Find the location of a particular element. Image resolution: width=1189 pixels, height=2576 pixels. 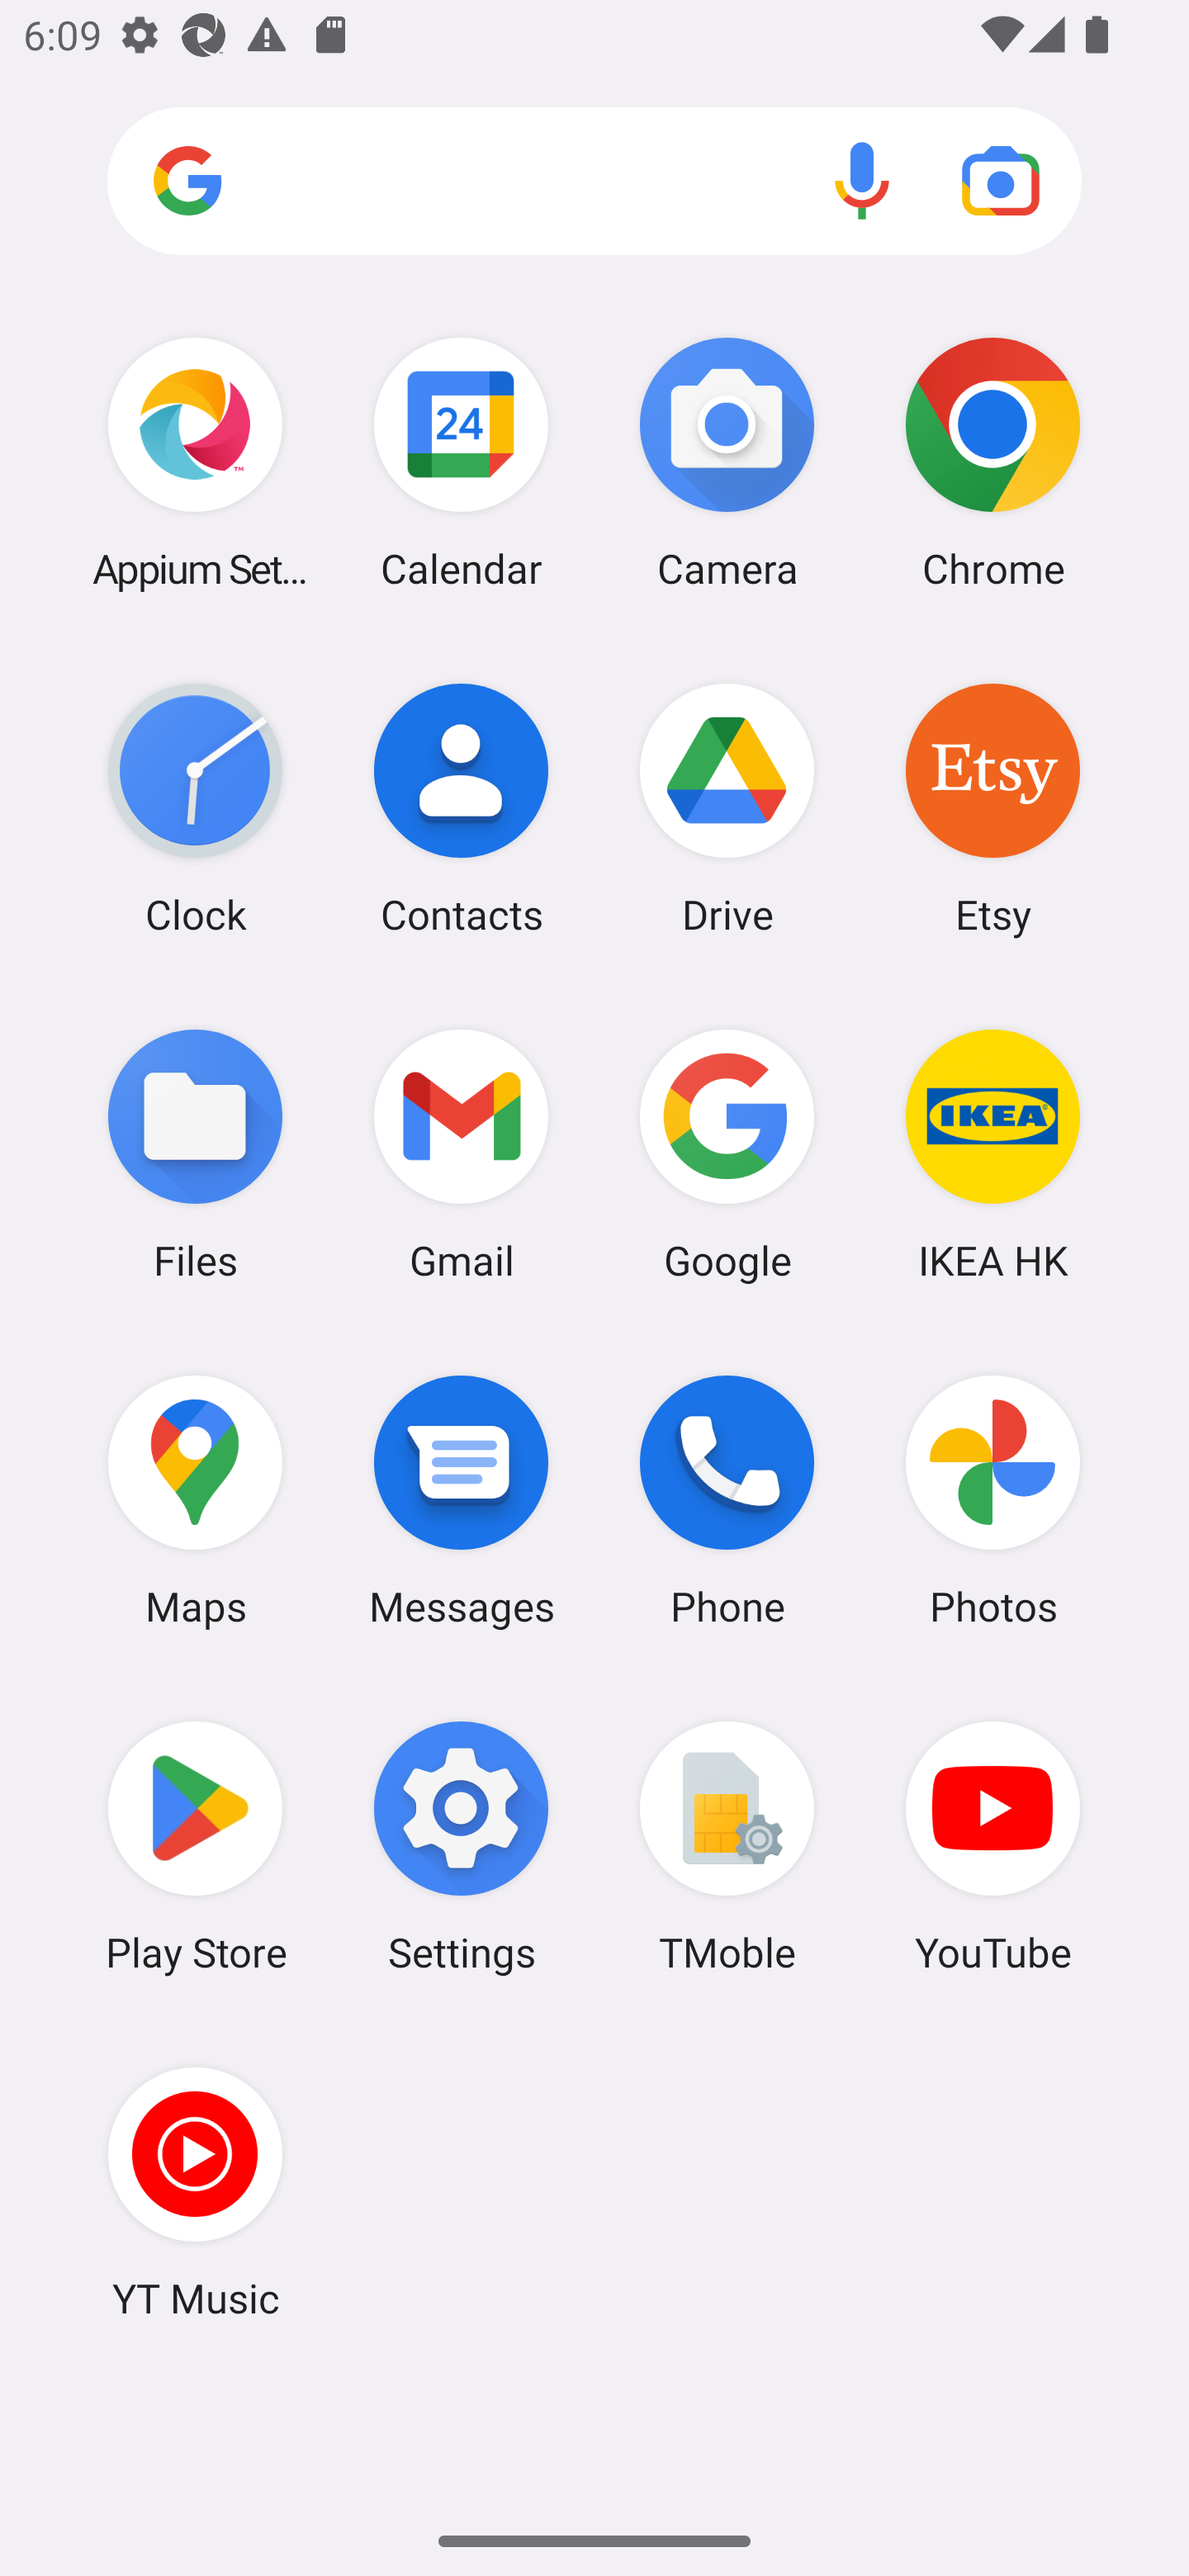

IKEA HK is located at coordinates (992, 1153).